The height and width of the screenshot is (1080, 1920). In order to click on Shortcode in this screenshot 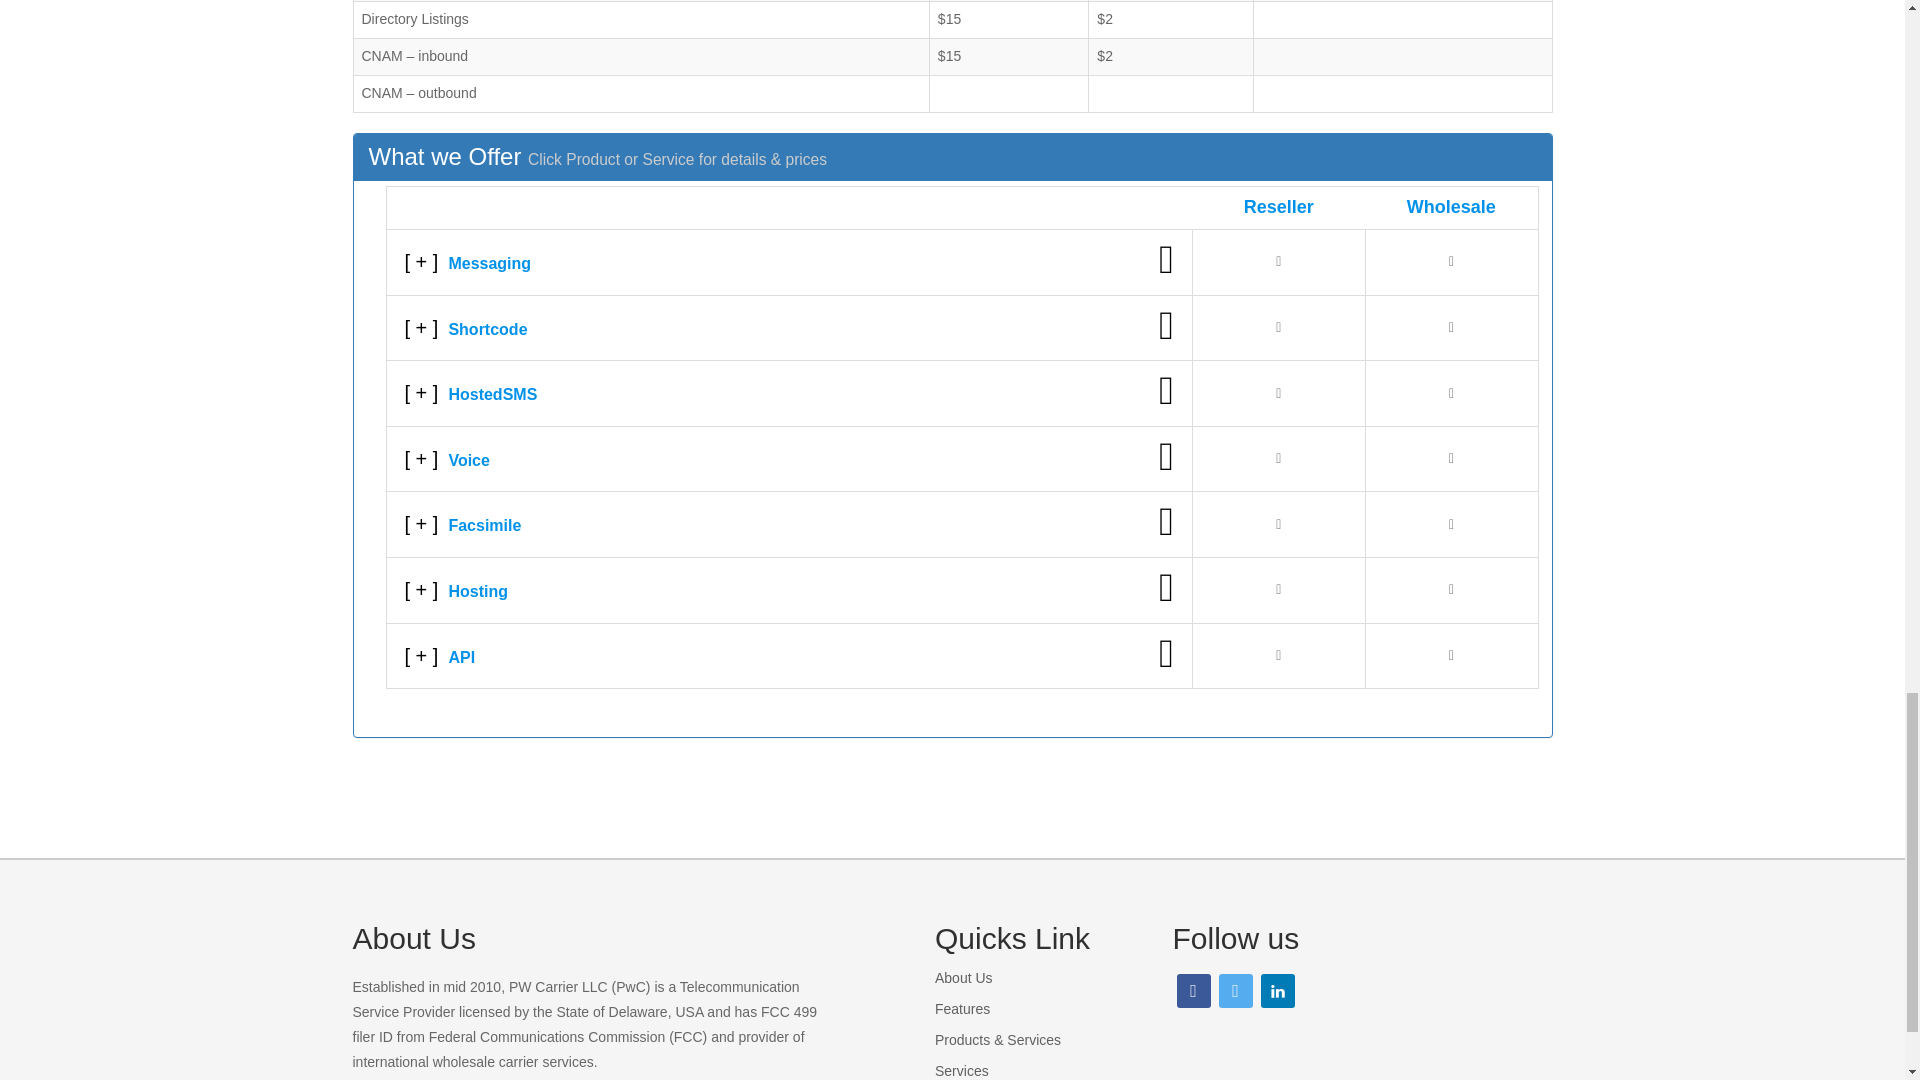, I will do `click(788, 328)`.